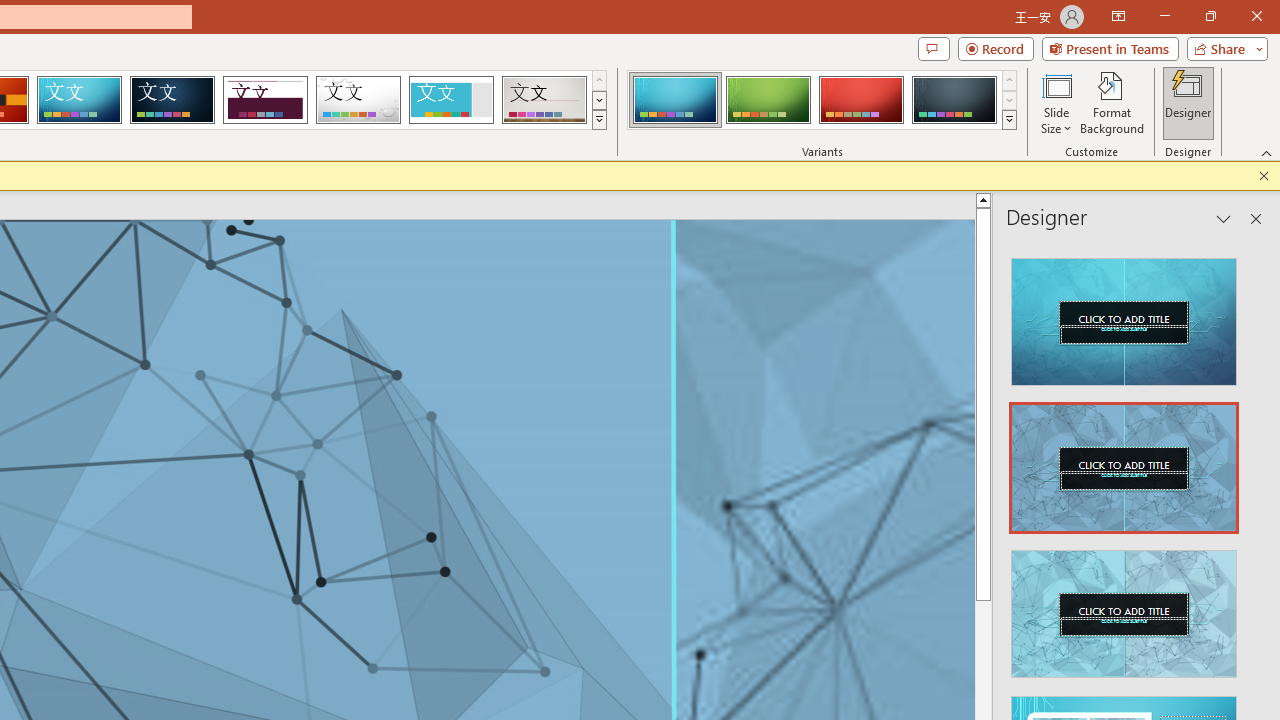 The height and width of the screenshot is (720, 1280). Describe the element at coordinates (674, 100) in the screenshot. I see `Circuit Variant 1` at that location.